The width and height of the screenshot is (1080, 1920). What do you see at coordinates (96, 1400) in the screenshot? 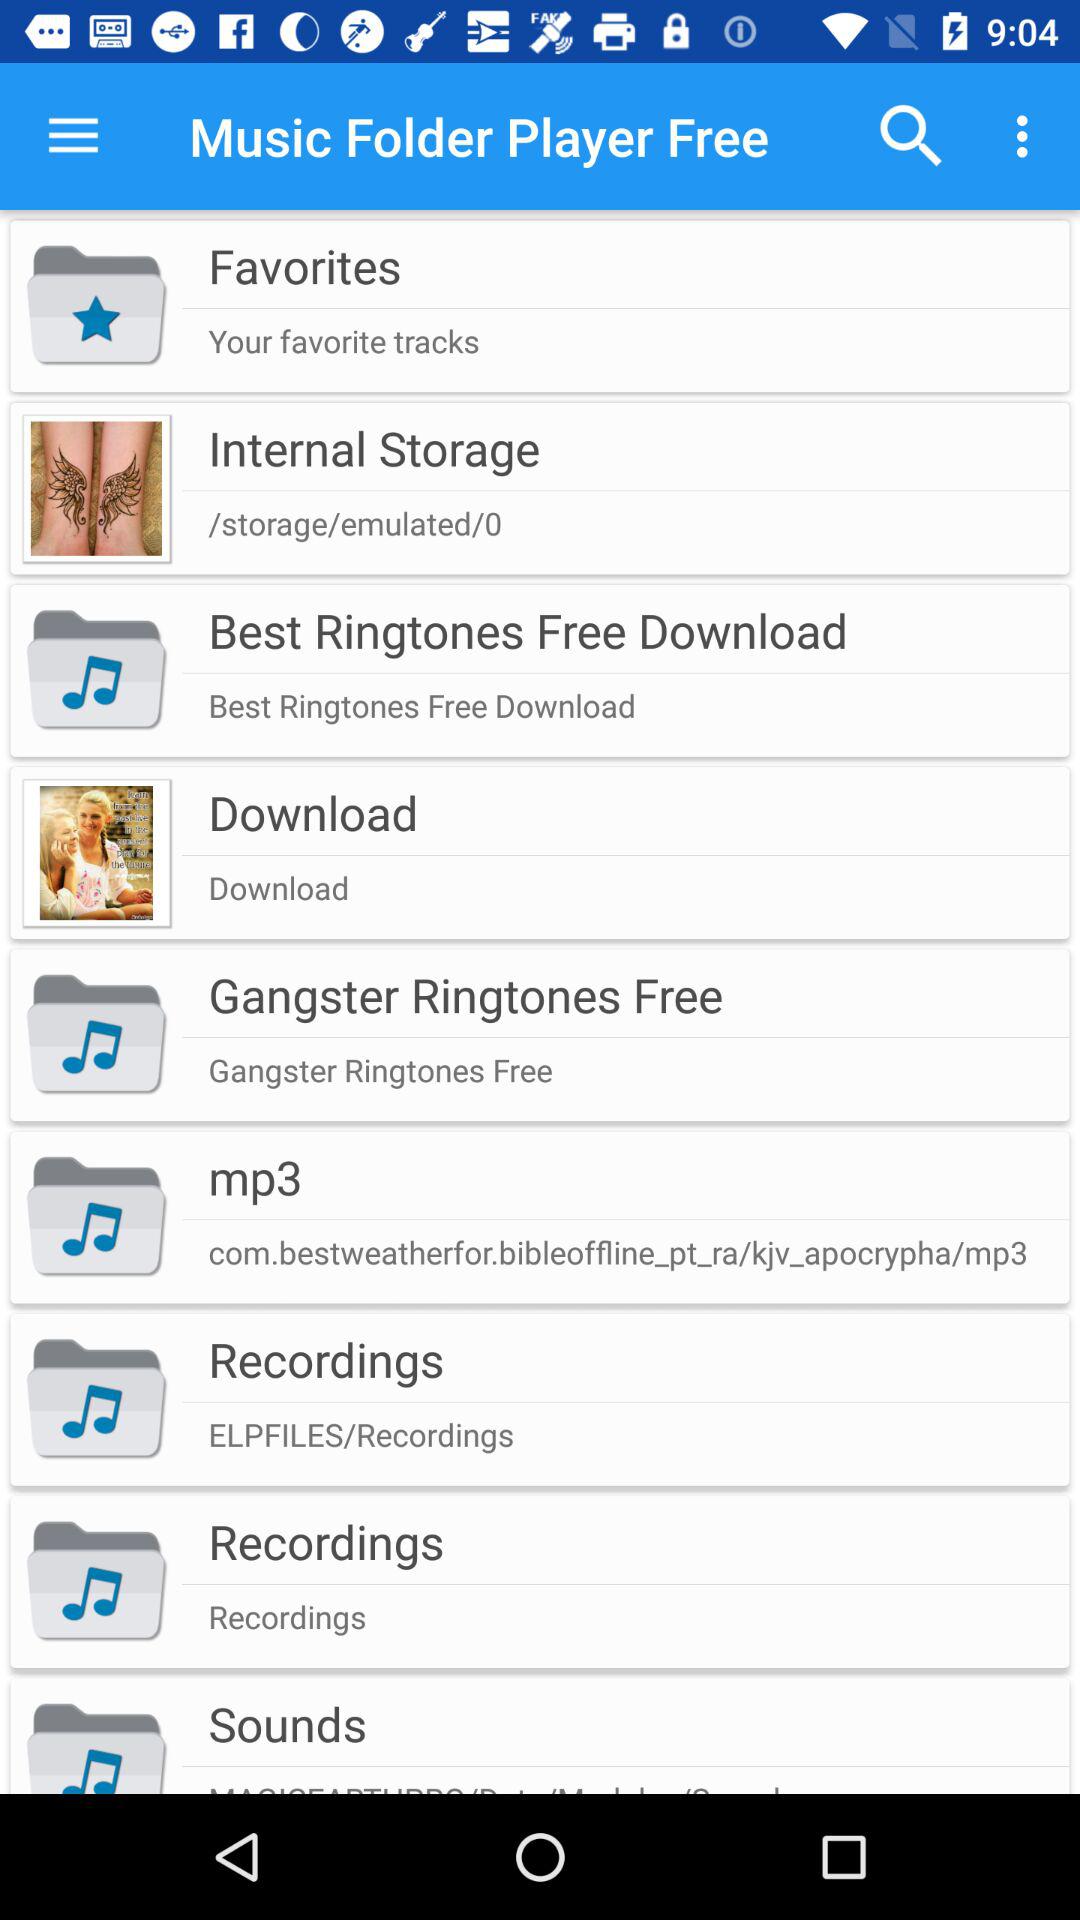
I see `click on the icon left to the recordings` at bounding box center [96, 1400].